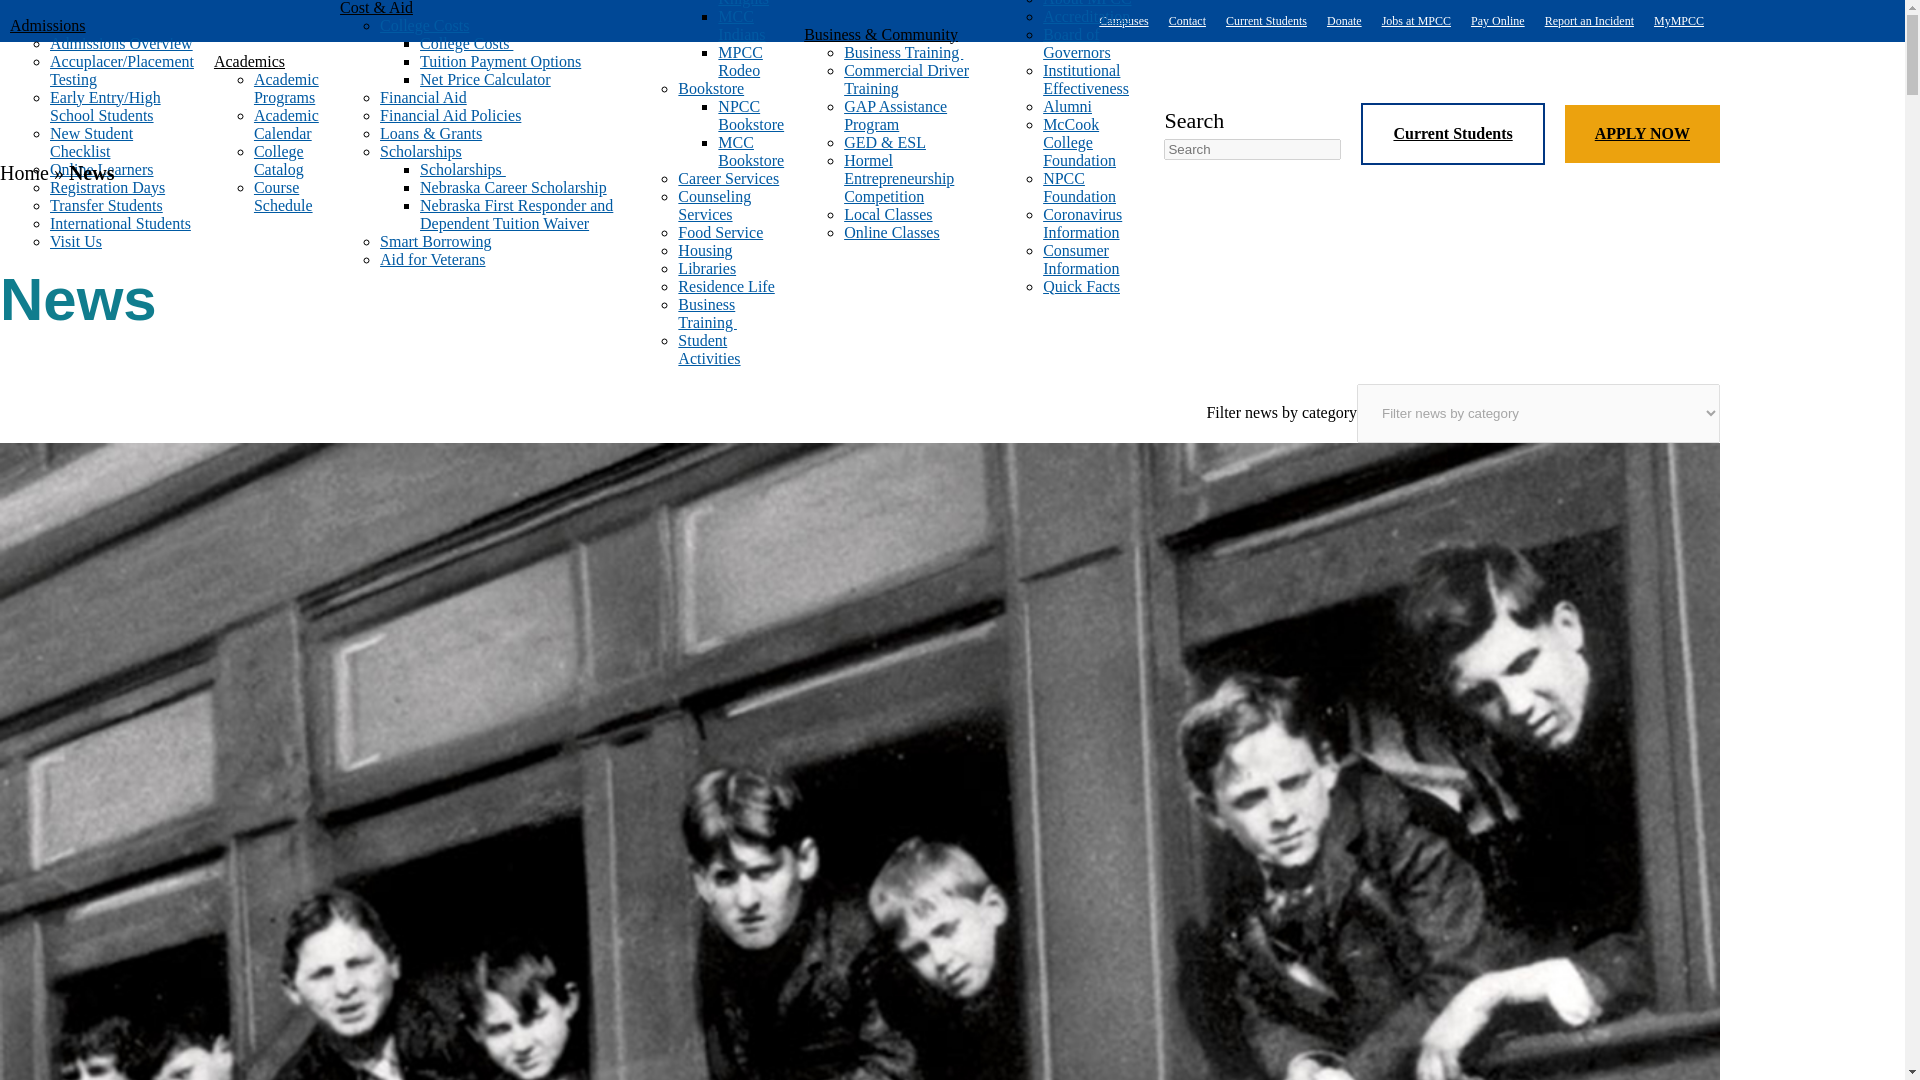 The height and width of the screenshot is (1080, 1920). I want to click on Donate, so click(1344, 21).